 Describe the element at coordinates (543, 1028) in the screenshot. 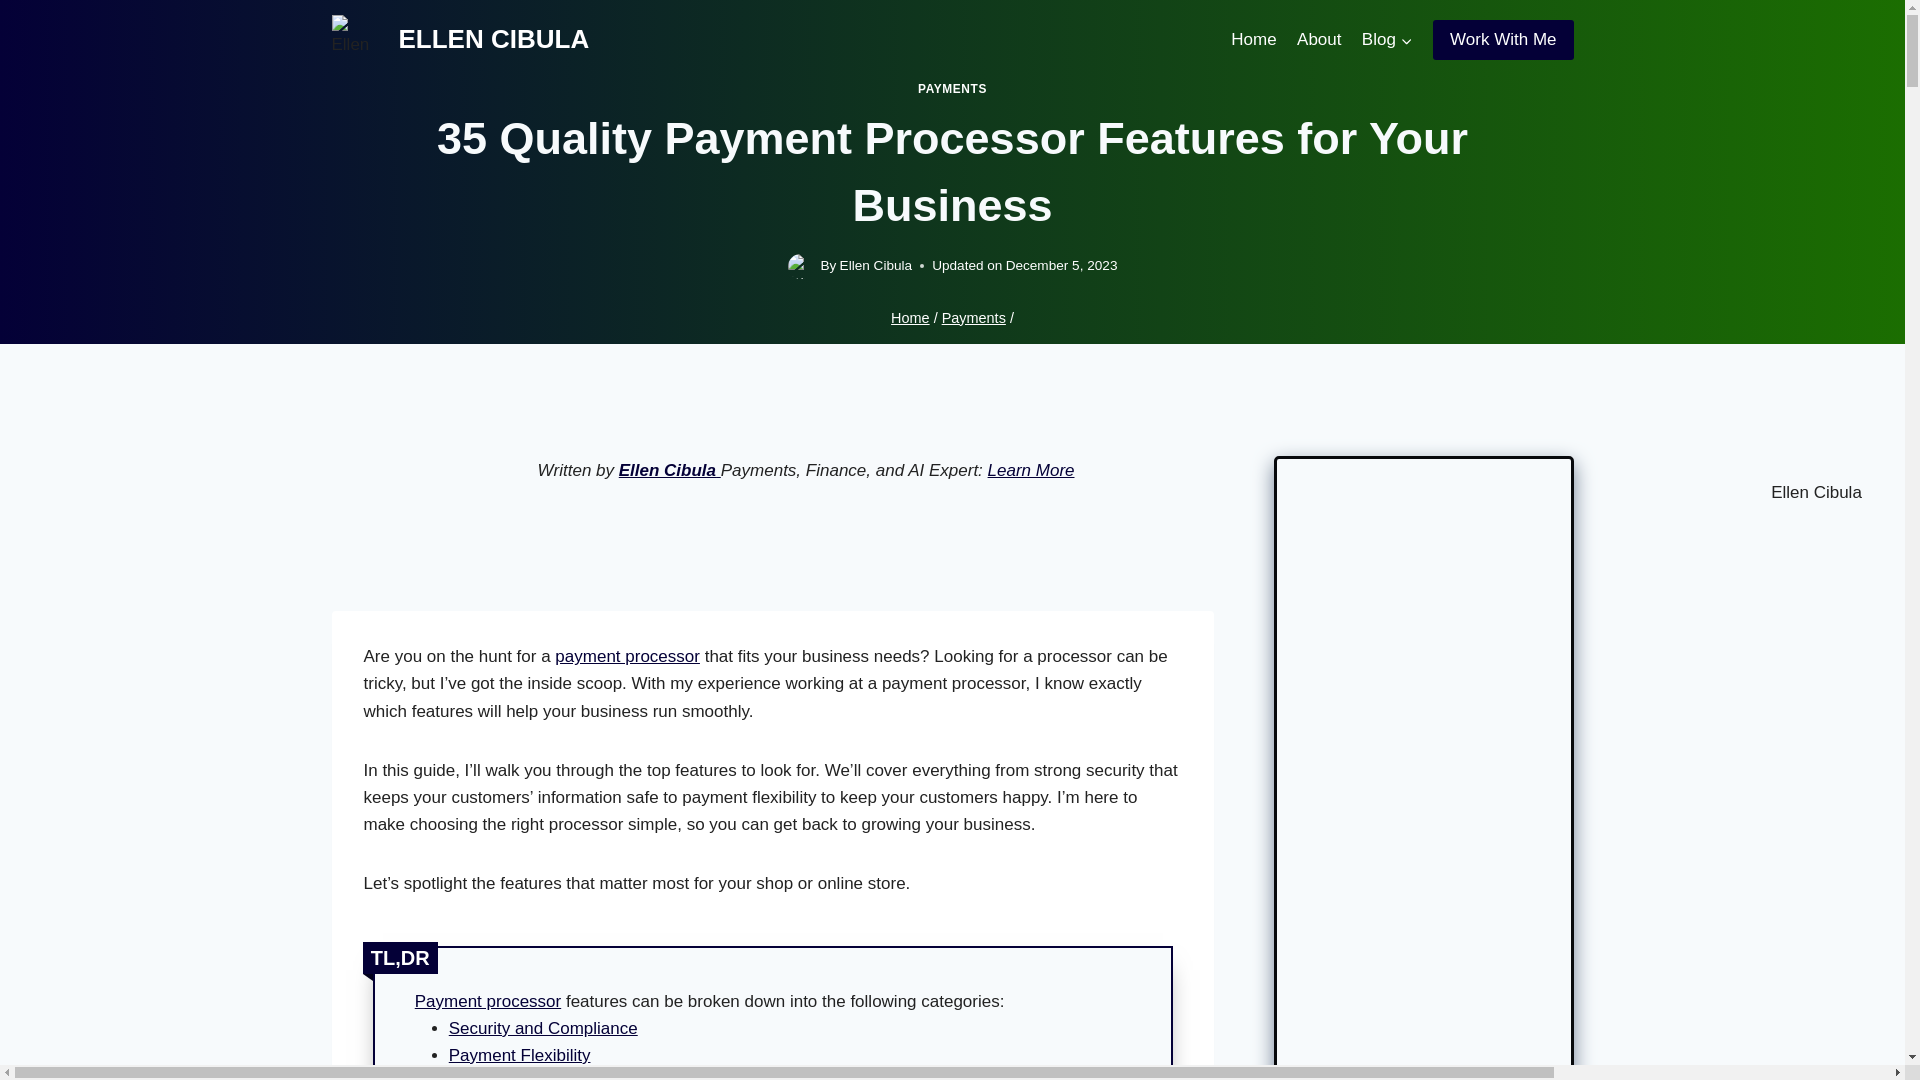

I see `Security and Compliance` at that location.